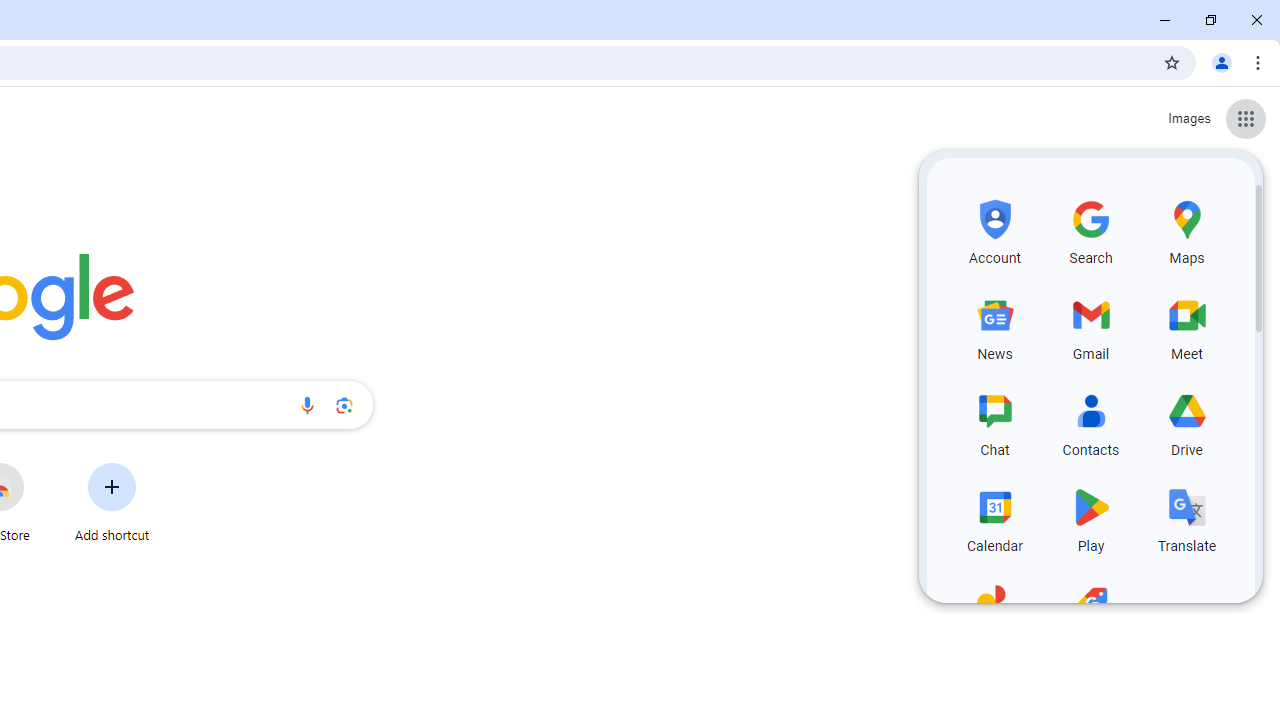  Describe the element at coordinates (39, 464) in the screenshot. I see `More actions for Web Store shortcut` at that location.